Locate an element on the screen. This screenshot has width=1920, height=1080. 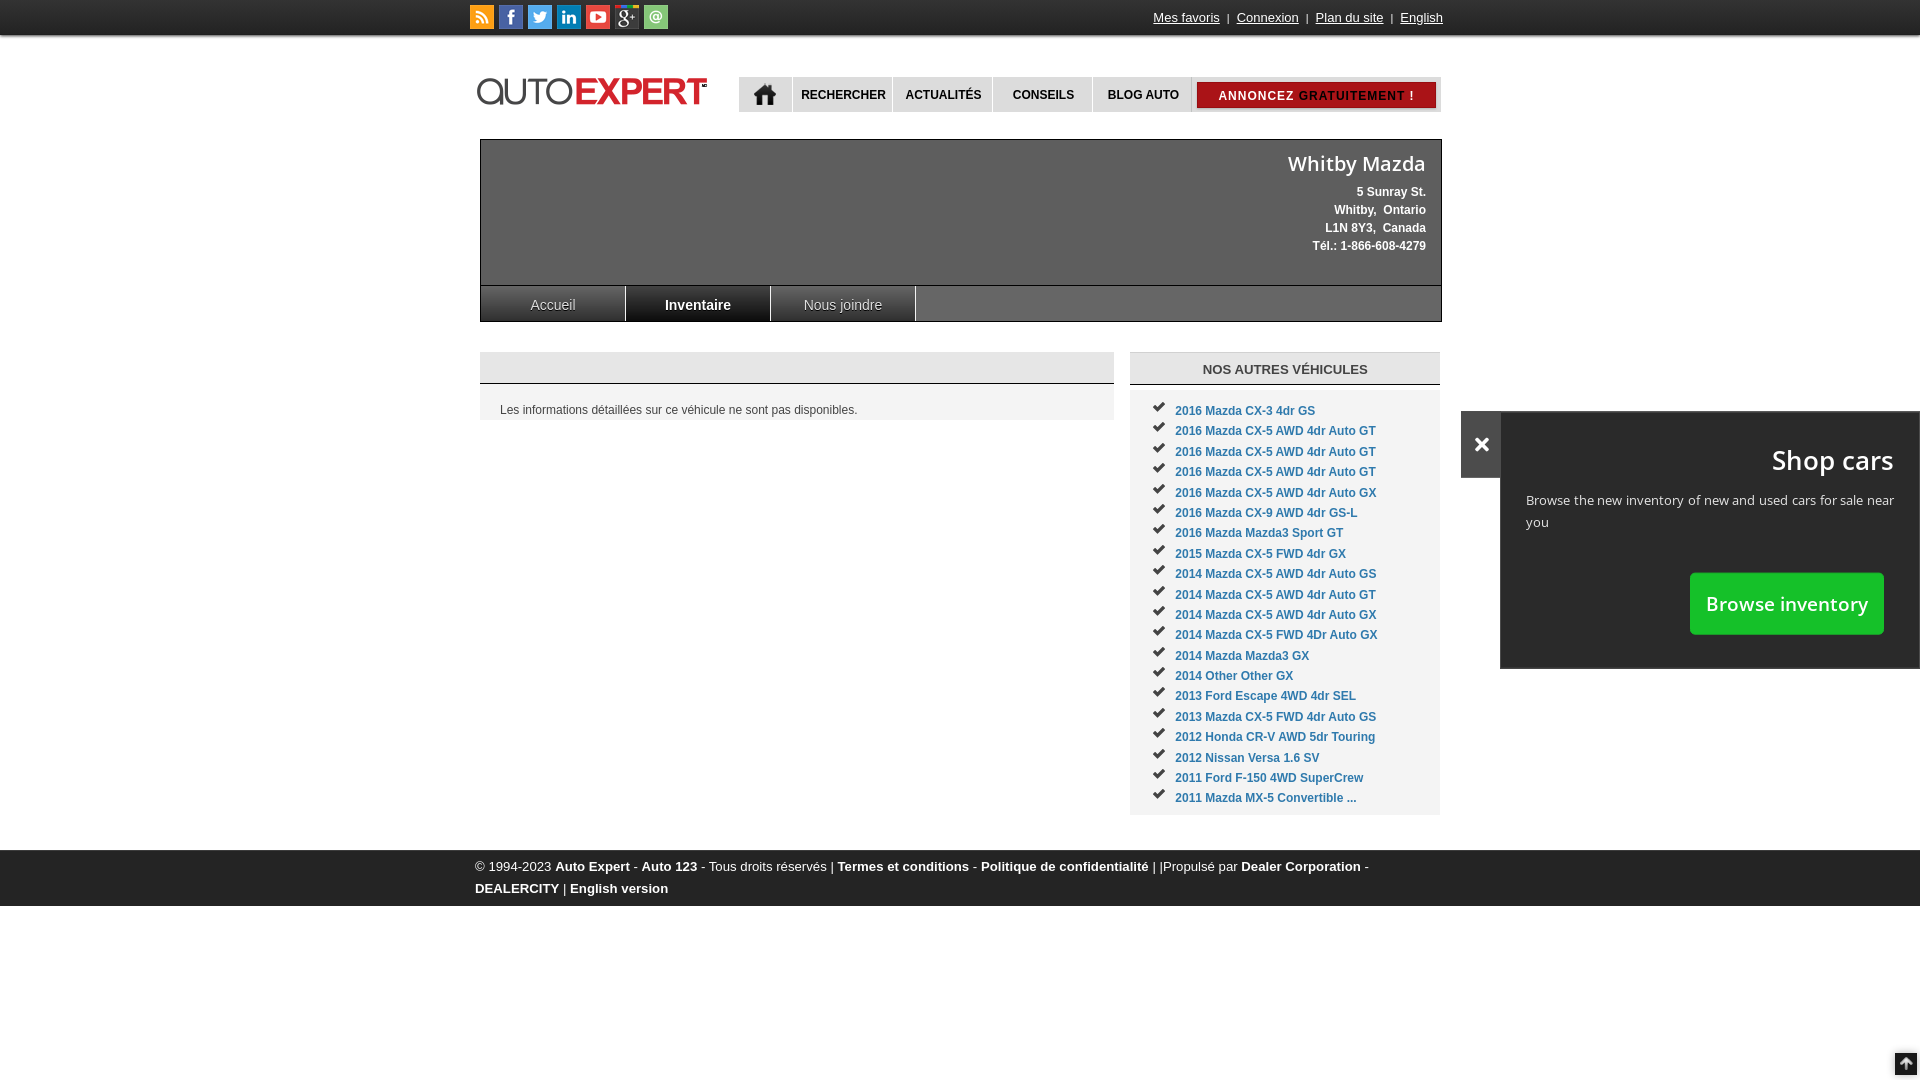
2013 Ford Escape 4WD 4dr SEL is located at coordinates (1266, 696).